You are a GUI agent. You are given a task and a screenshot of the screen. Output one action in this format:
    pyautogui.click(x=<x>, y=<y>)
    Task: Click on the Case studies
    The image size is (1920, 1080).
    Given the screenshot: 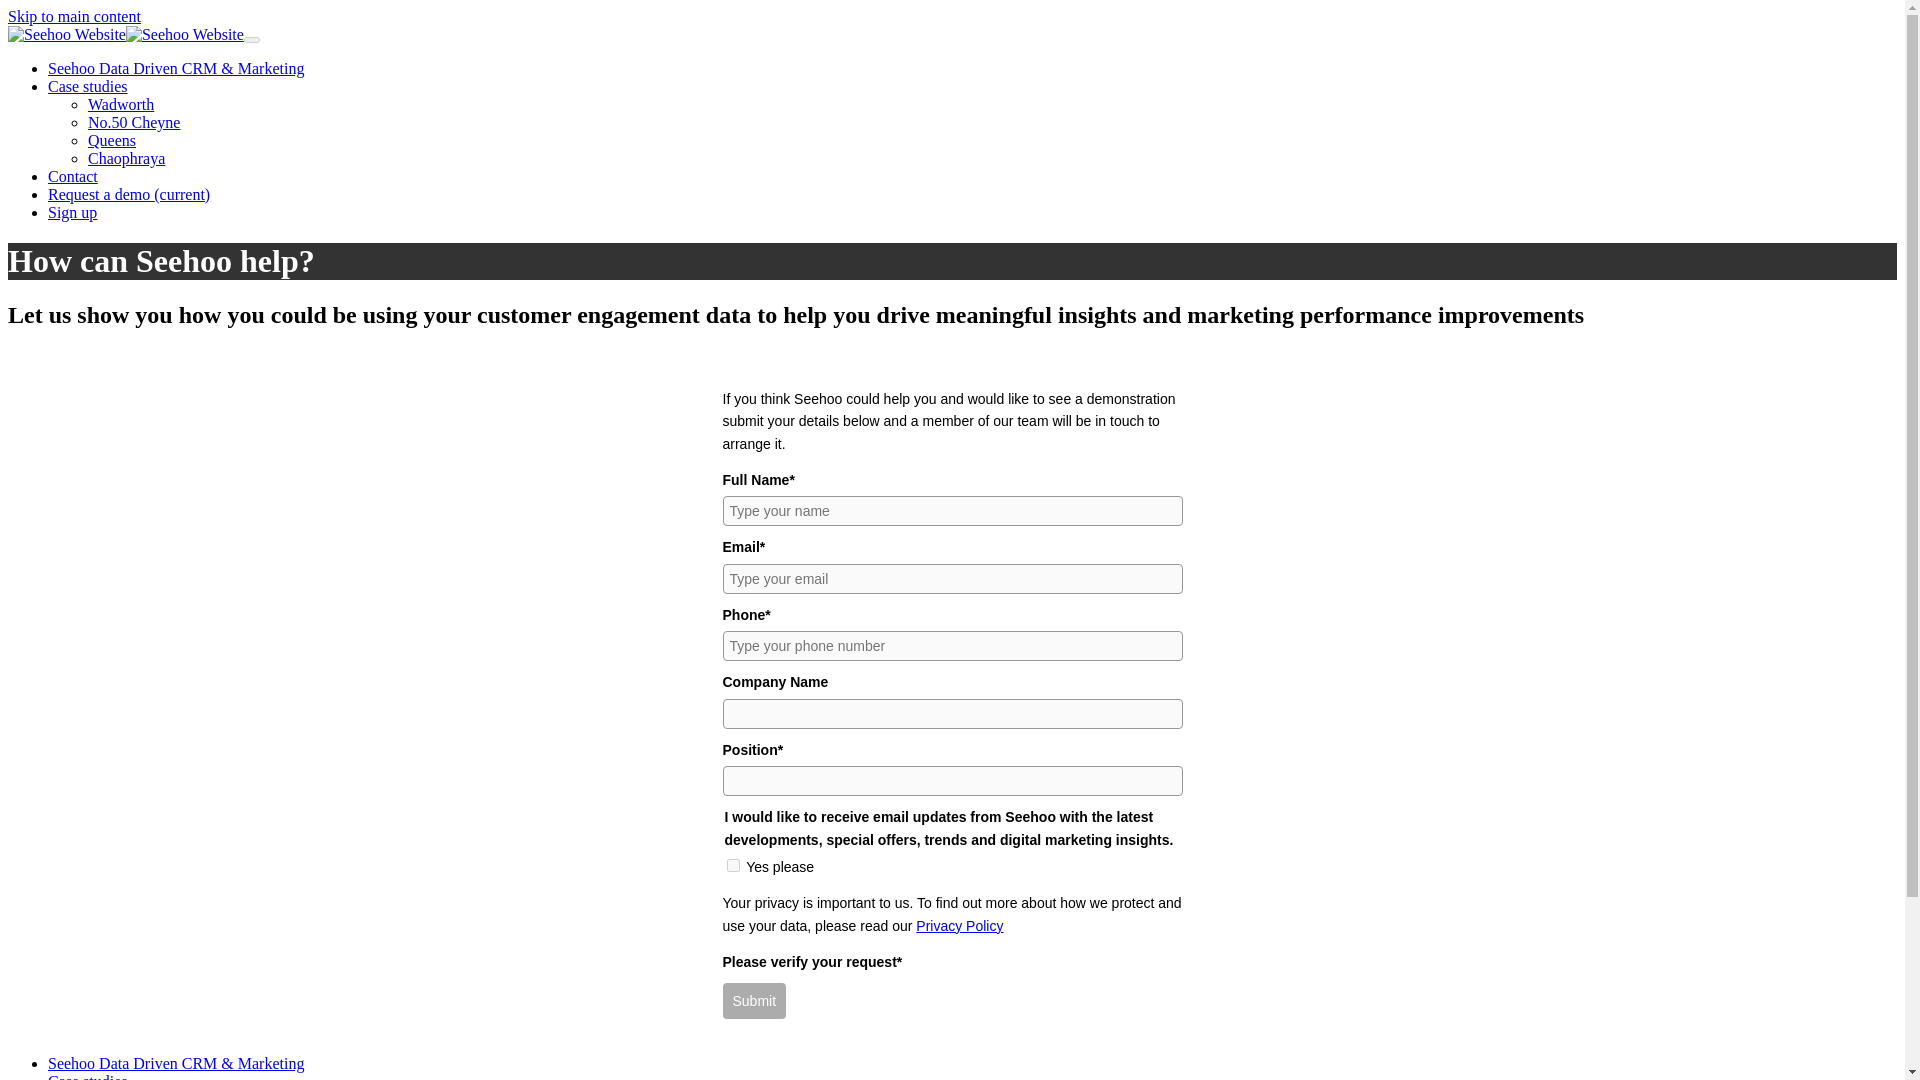 What is the action you would take?
    pyautogui.click(x=88, y=86)
    